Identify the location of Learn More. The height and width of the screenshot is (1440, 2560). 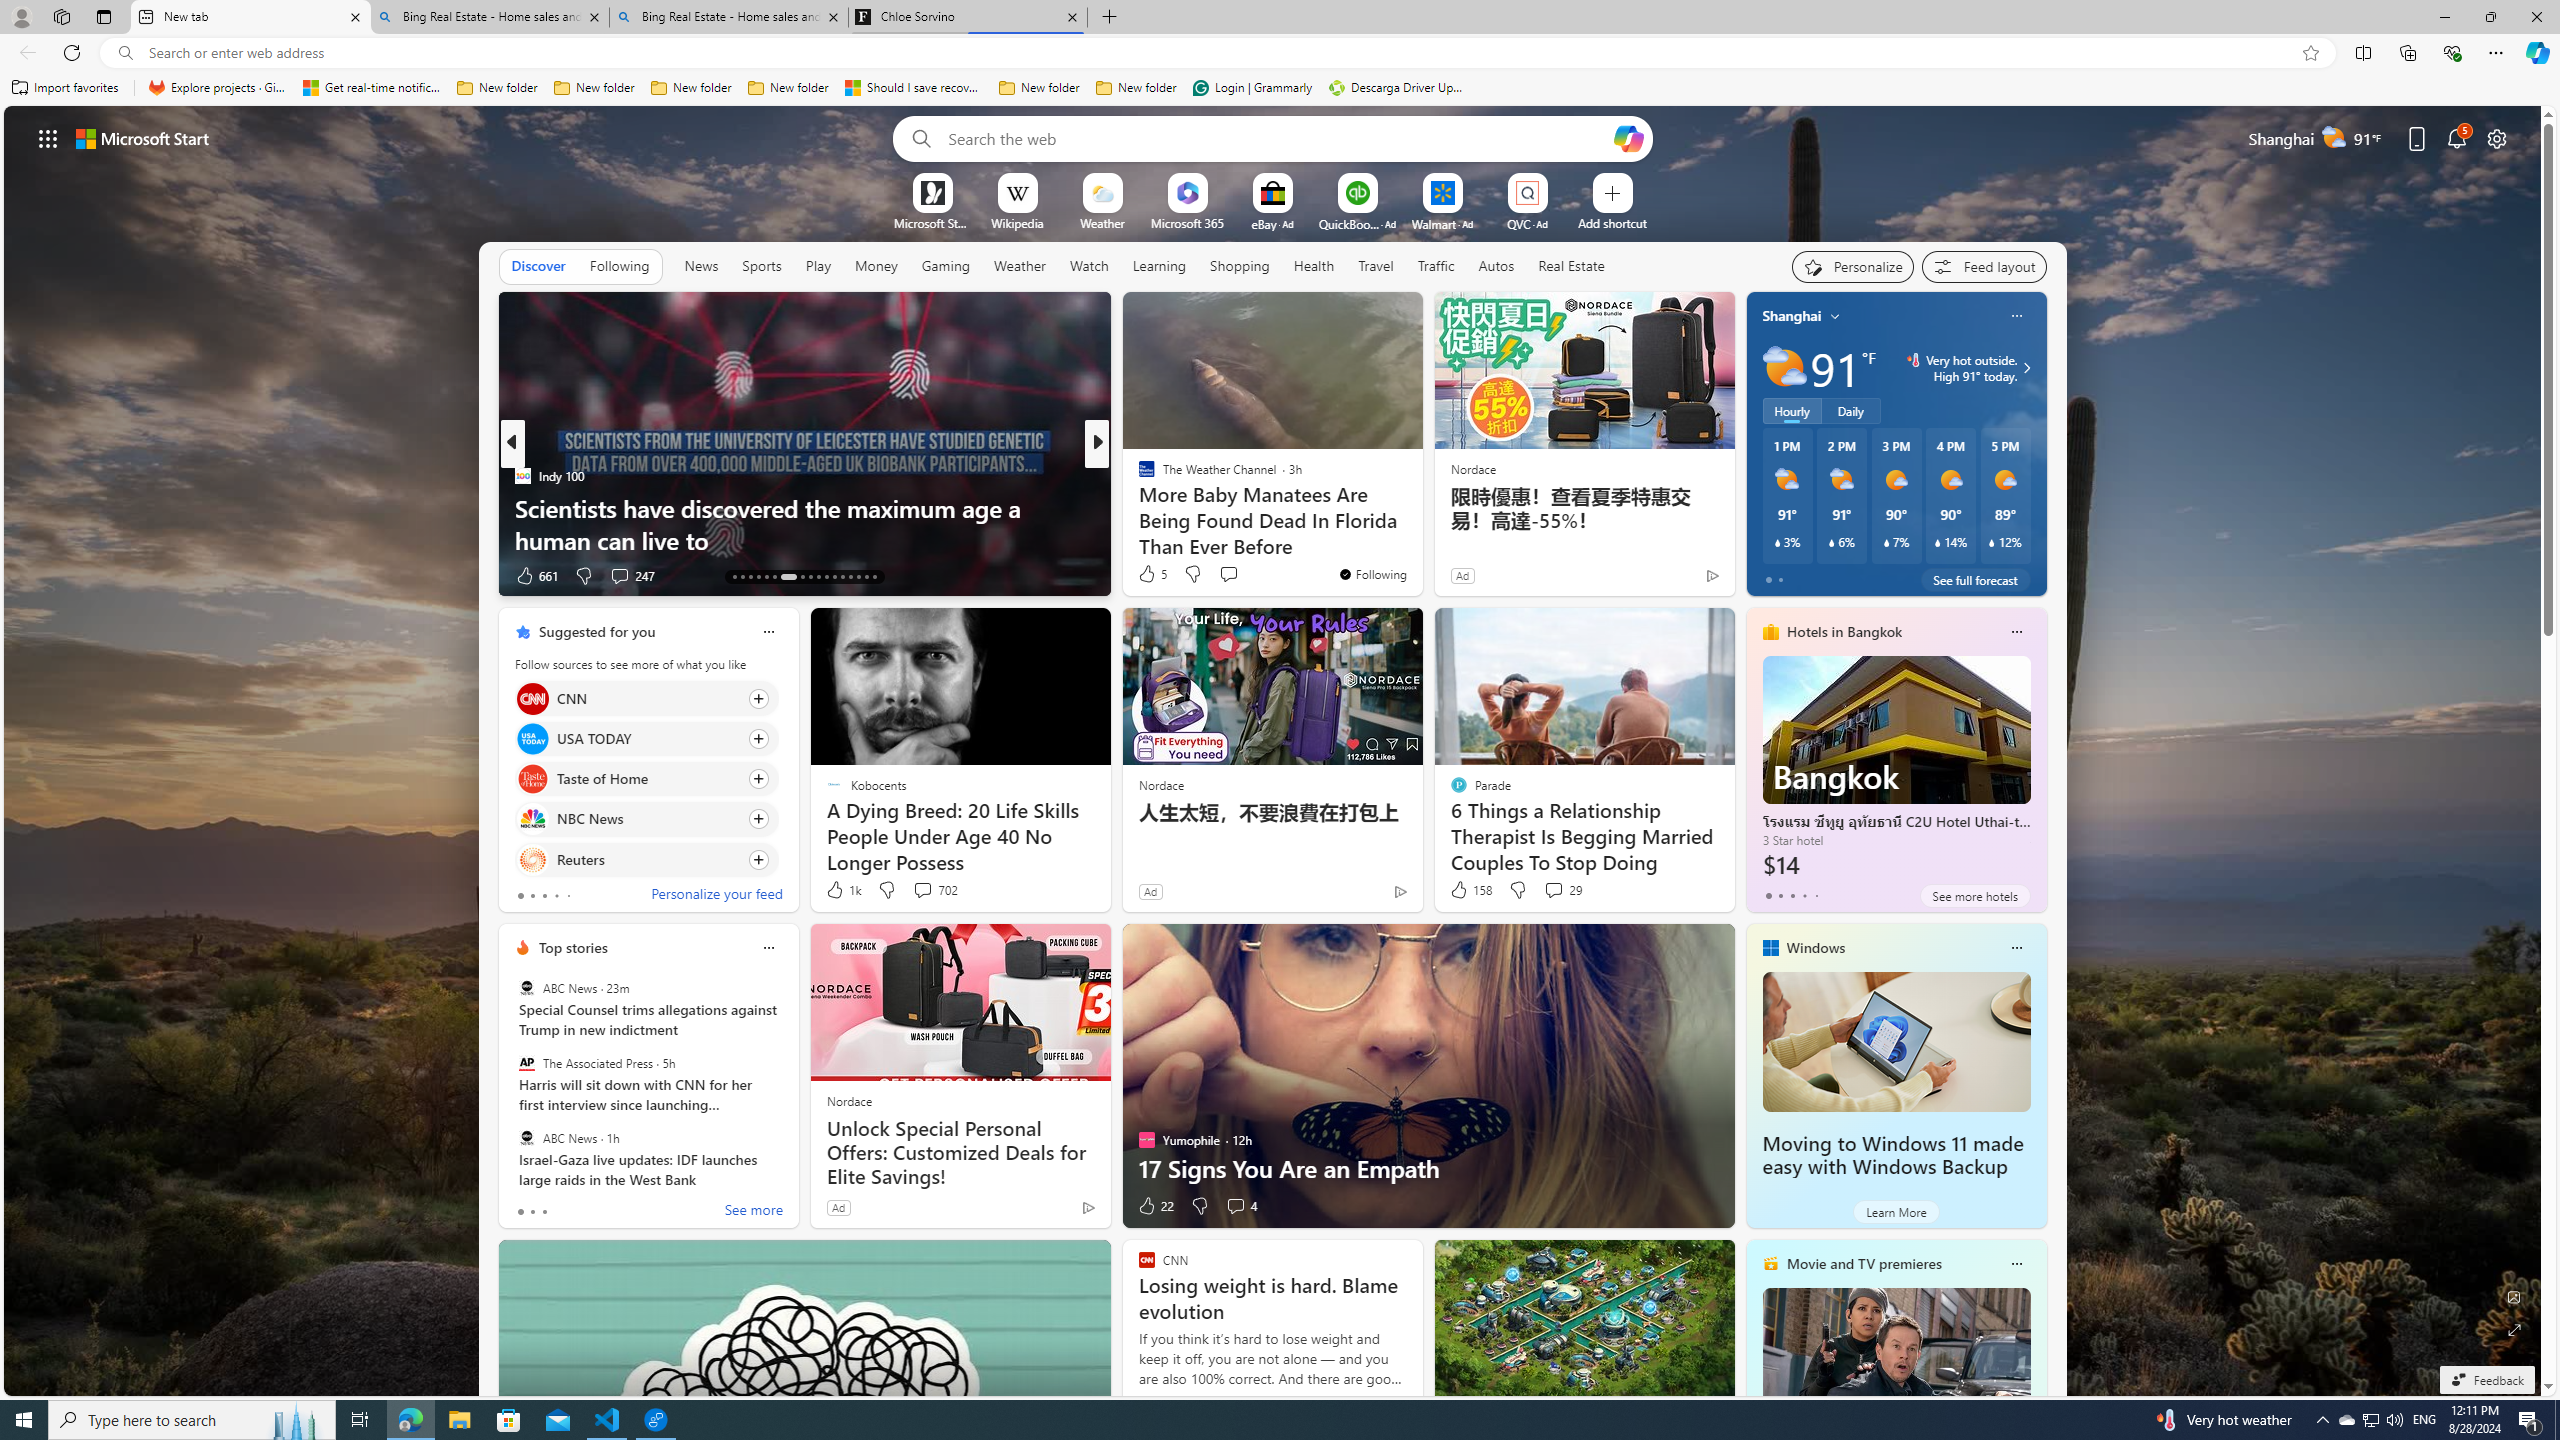
(1896, 1212).